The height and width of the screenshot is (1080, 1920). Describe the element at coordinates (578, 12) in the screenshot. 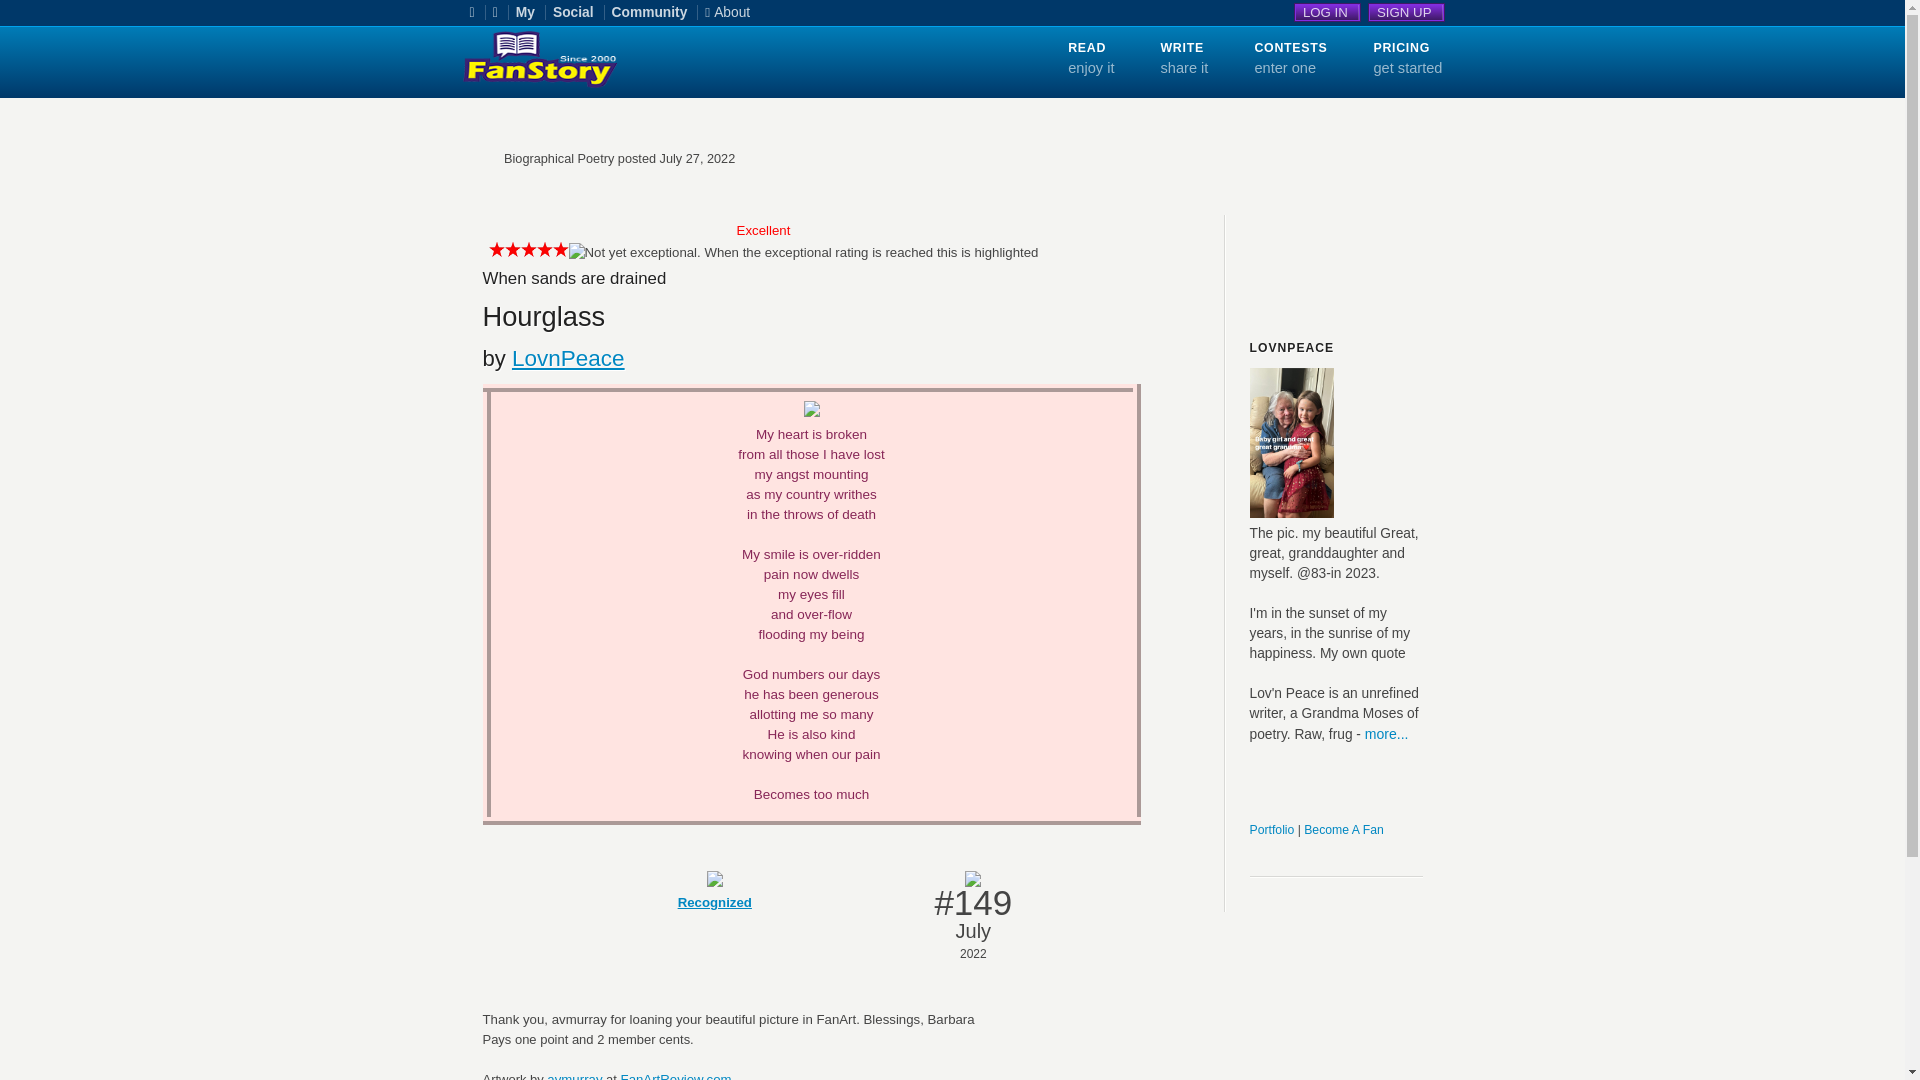

I see `Social` at that location.